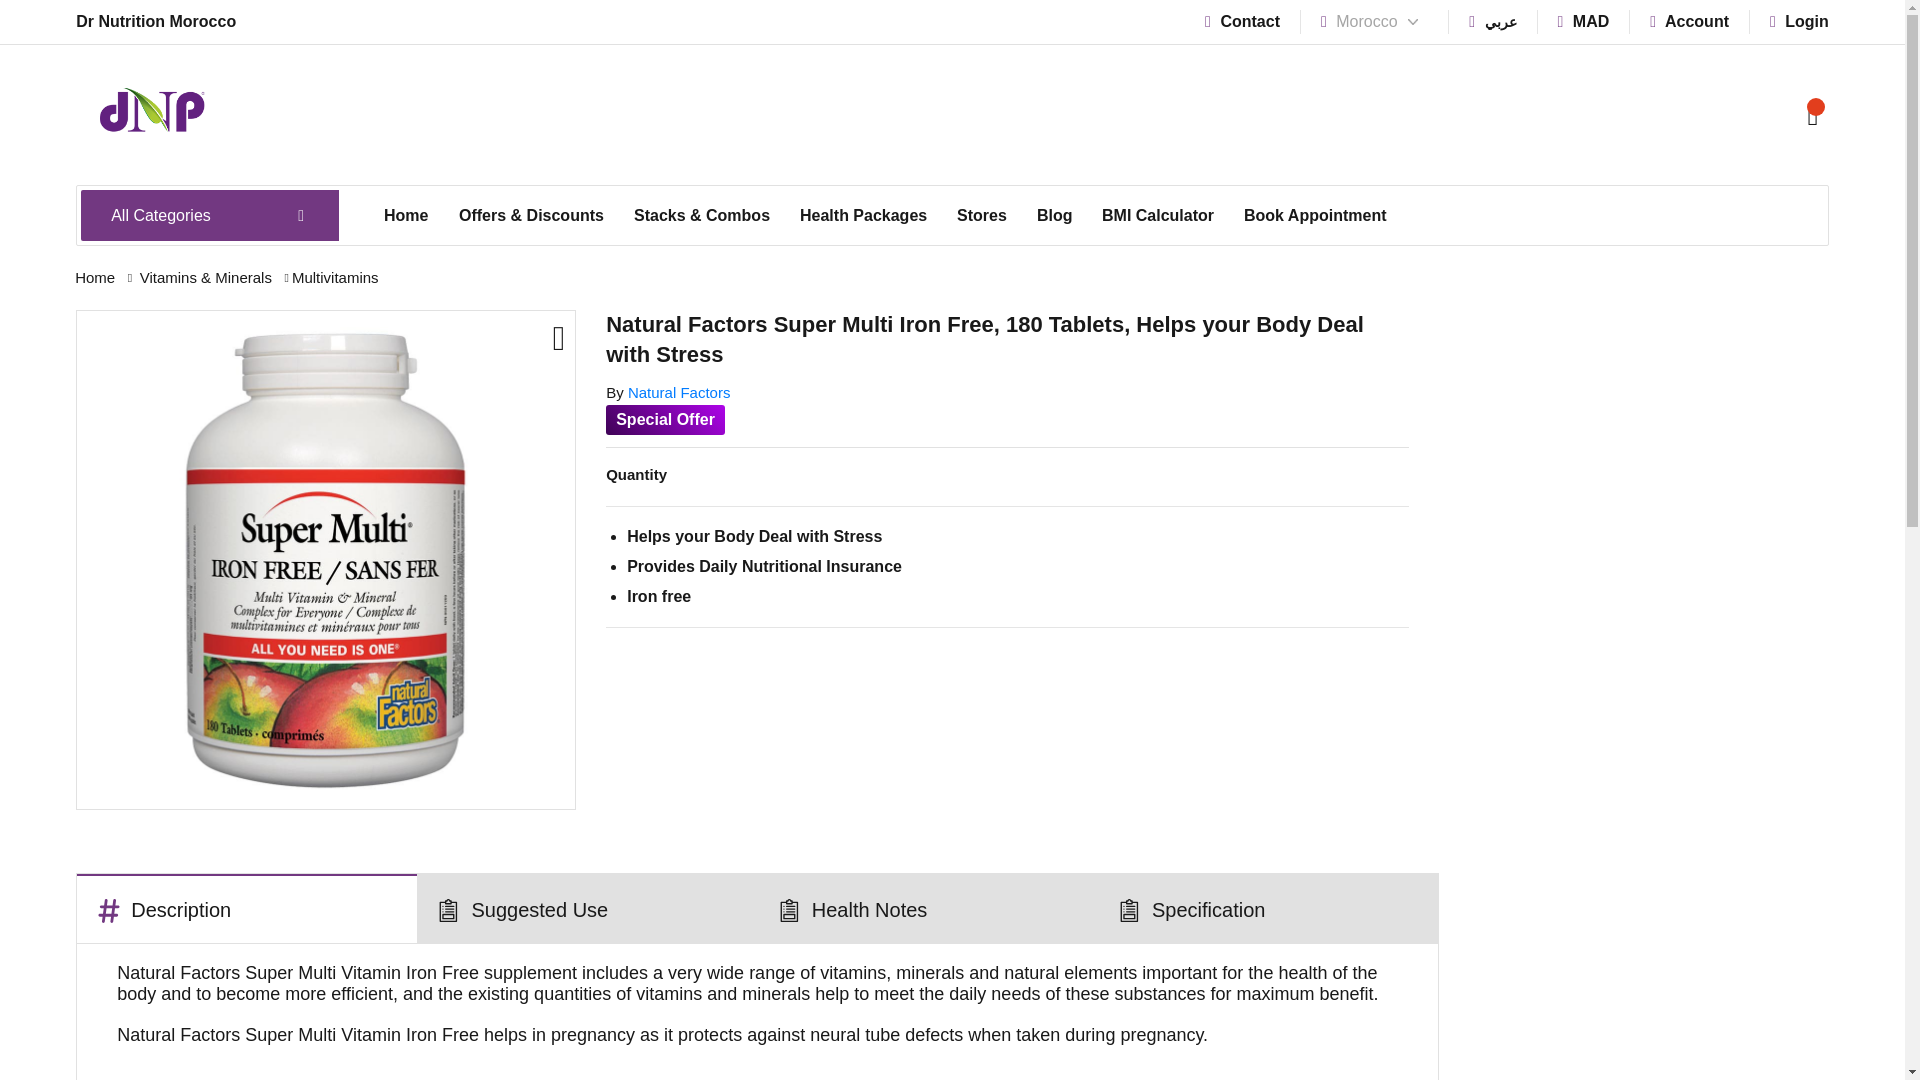  I want to click on MAD, so click(1584, 21).